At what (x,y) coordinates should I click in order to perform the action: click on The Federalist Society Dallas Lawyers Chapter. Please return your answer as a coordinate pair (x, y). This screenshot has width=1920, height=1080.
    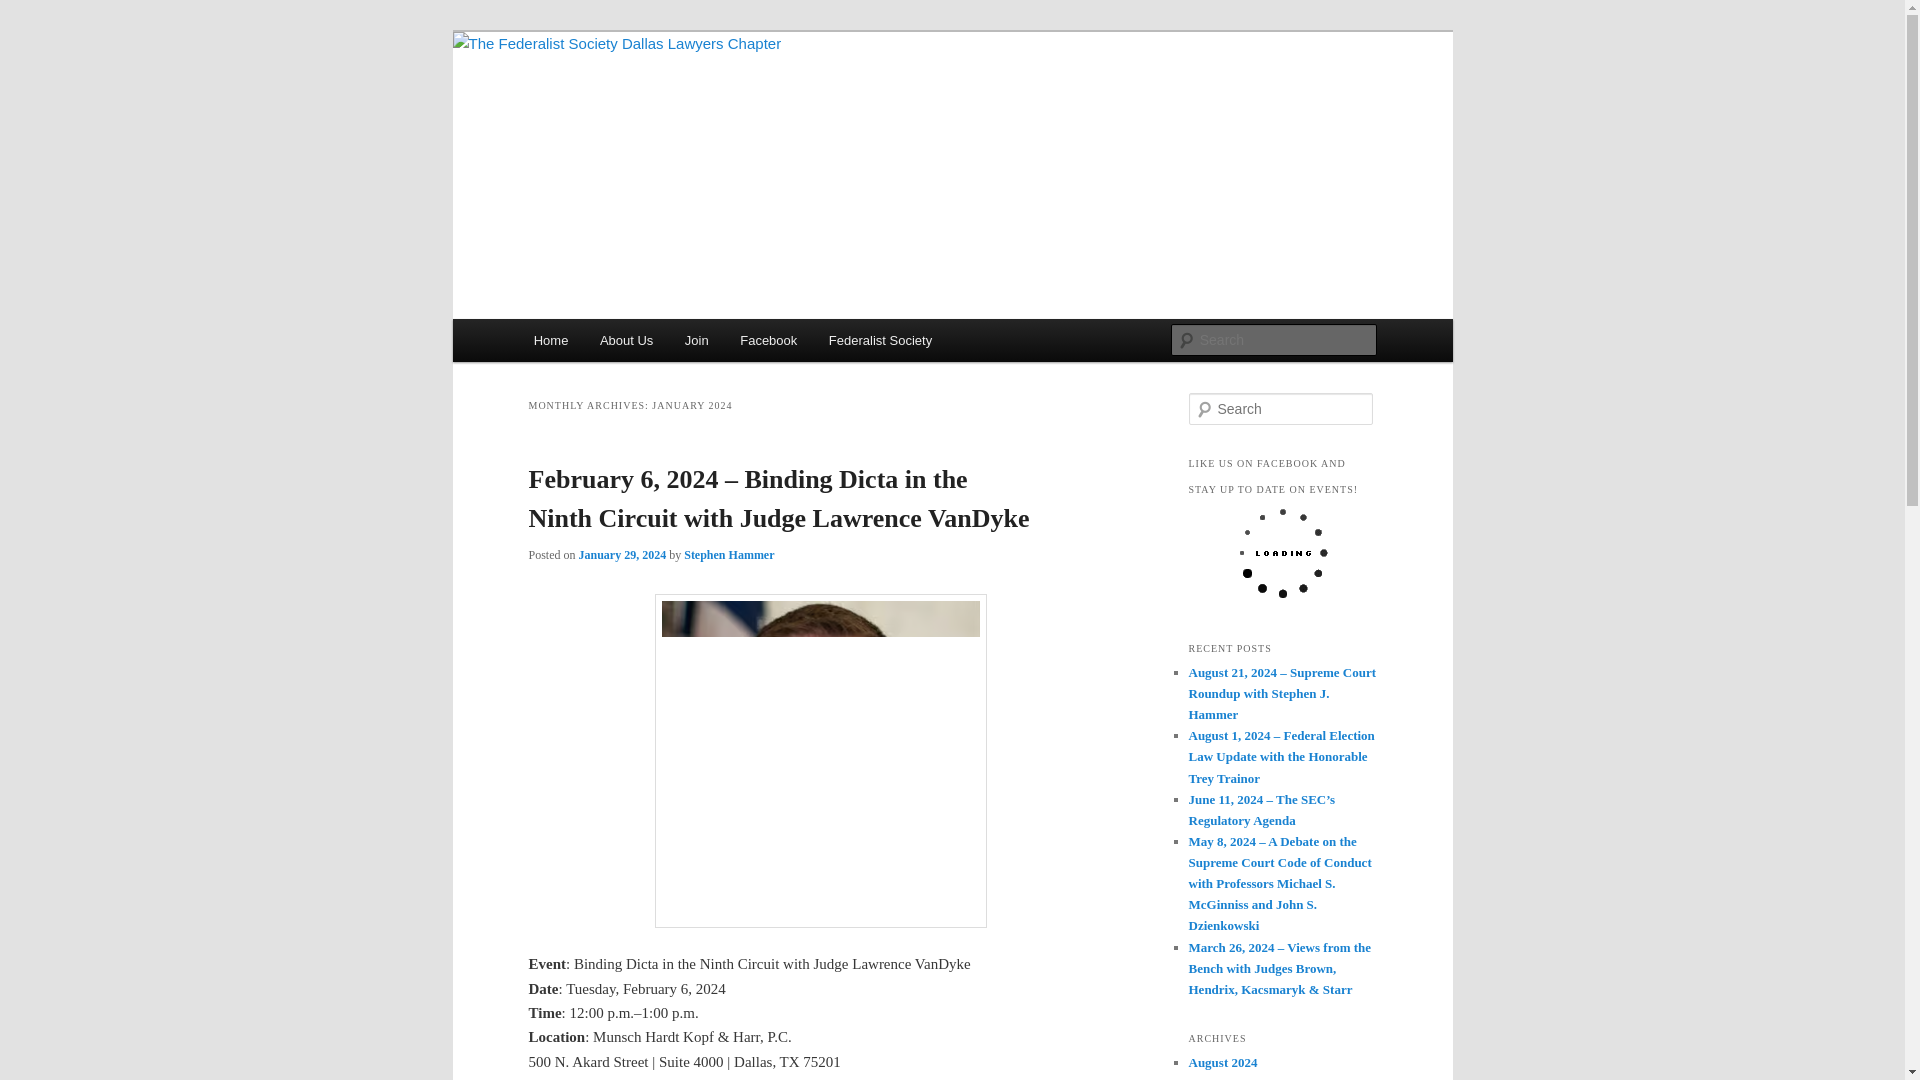
    Looking at the image, I should click on (800, 122).